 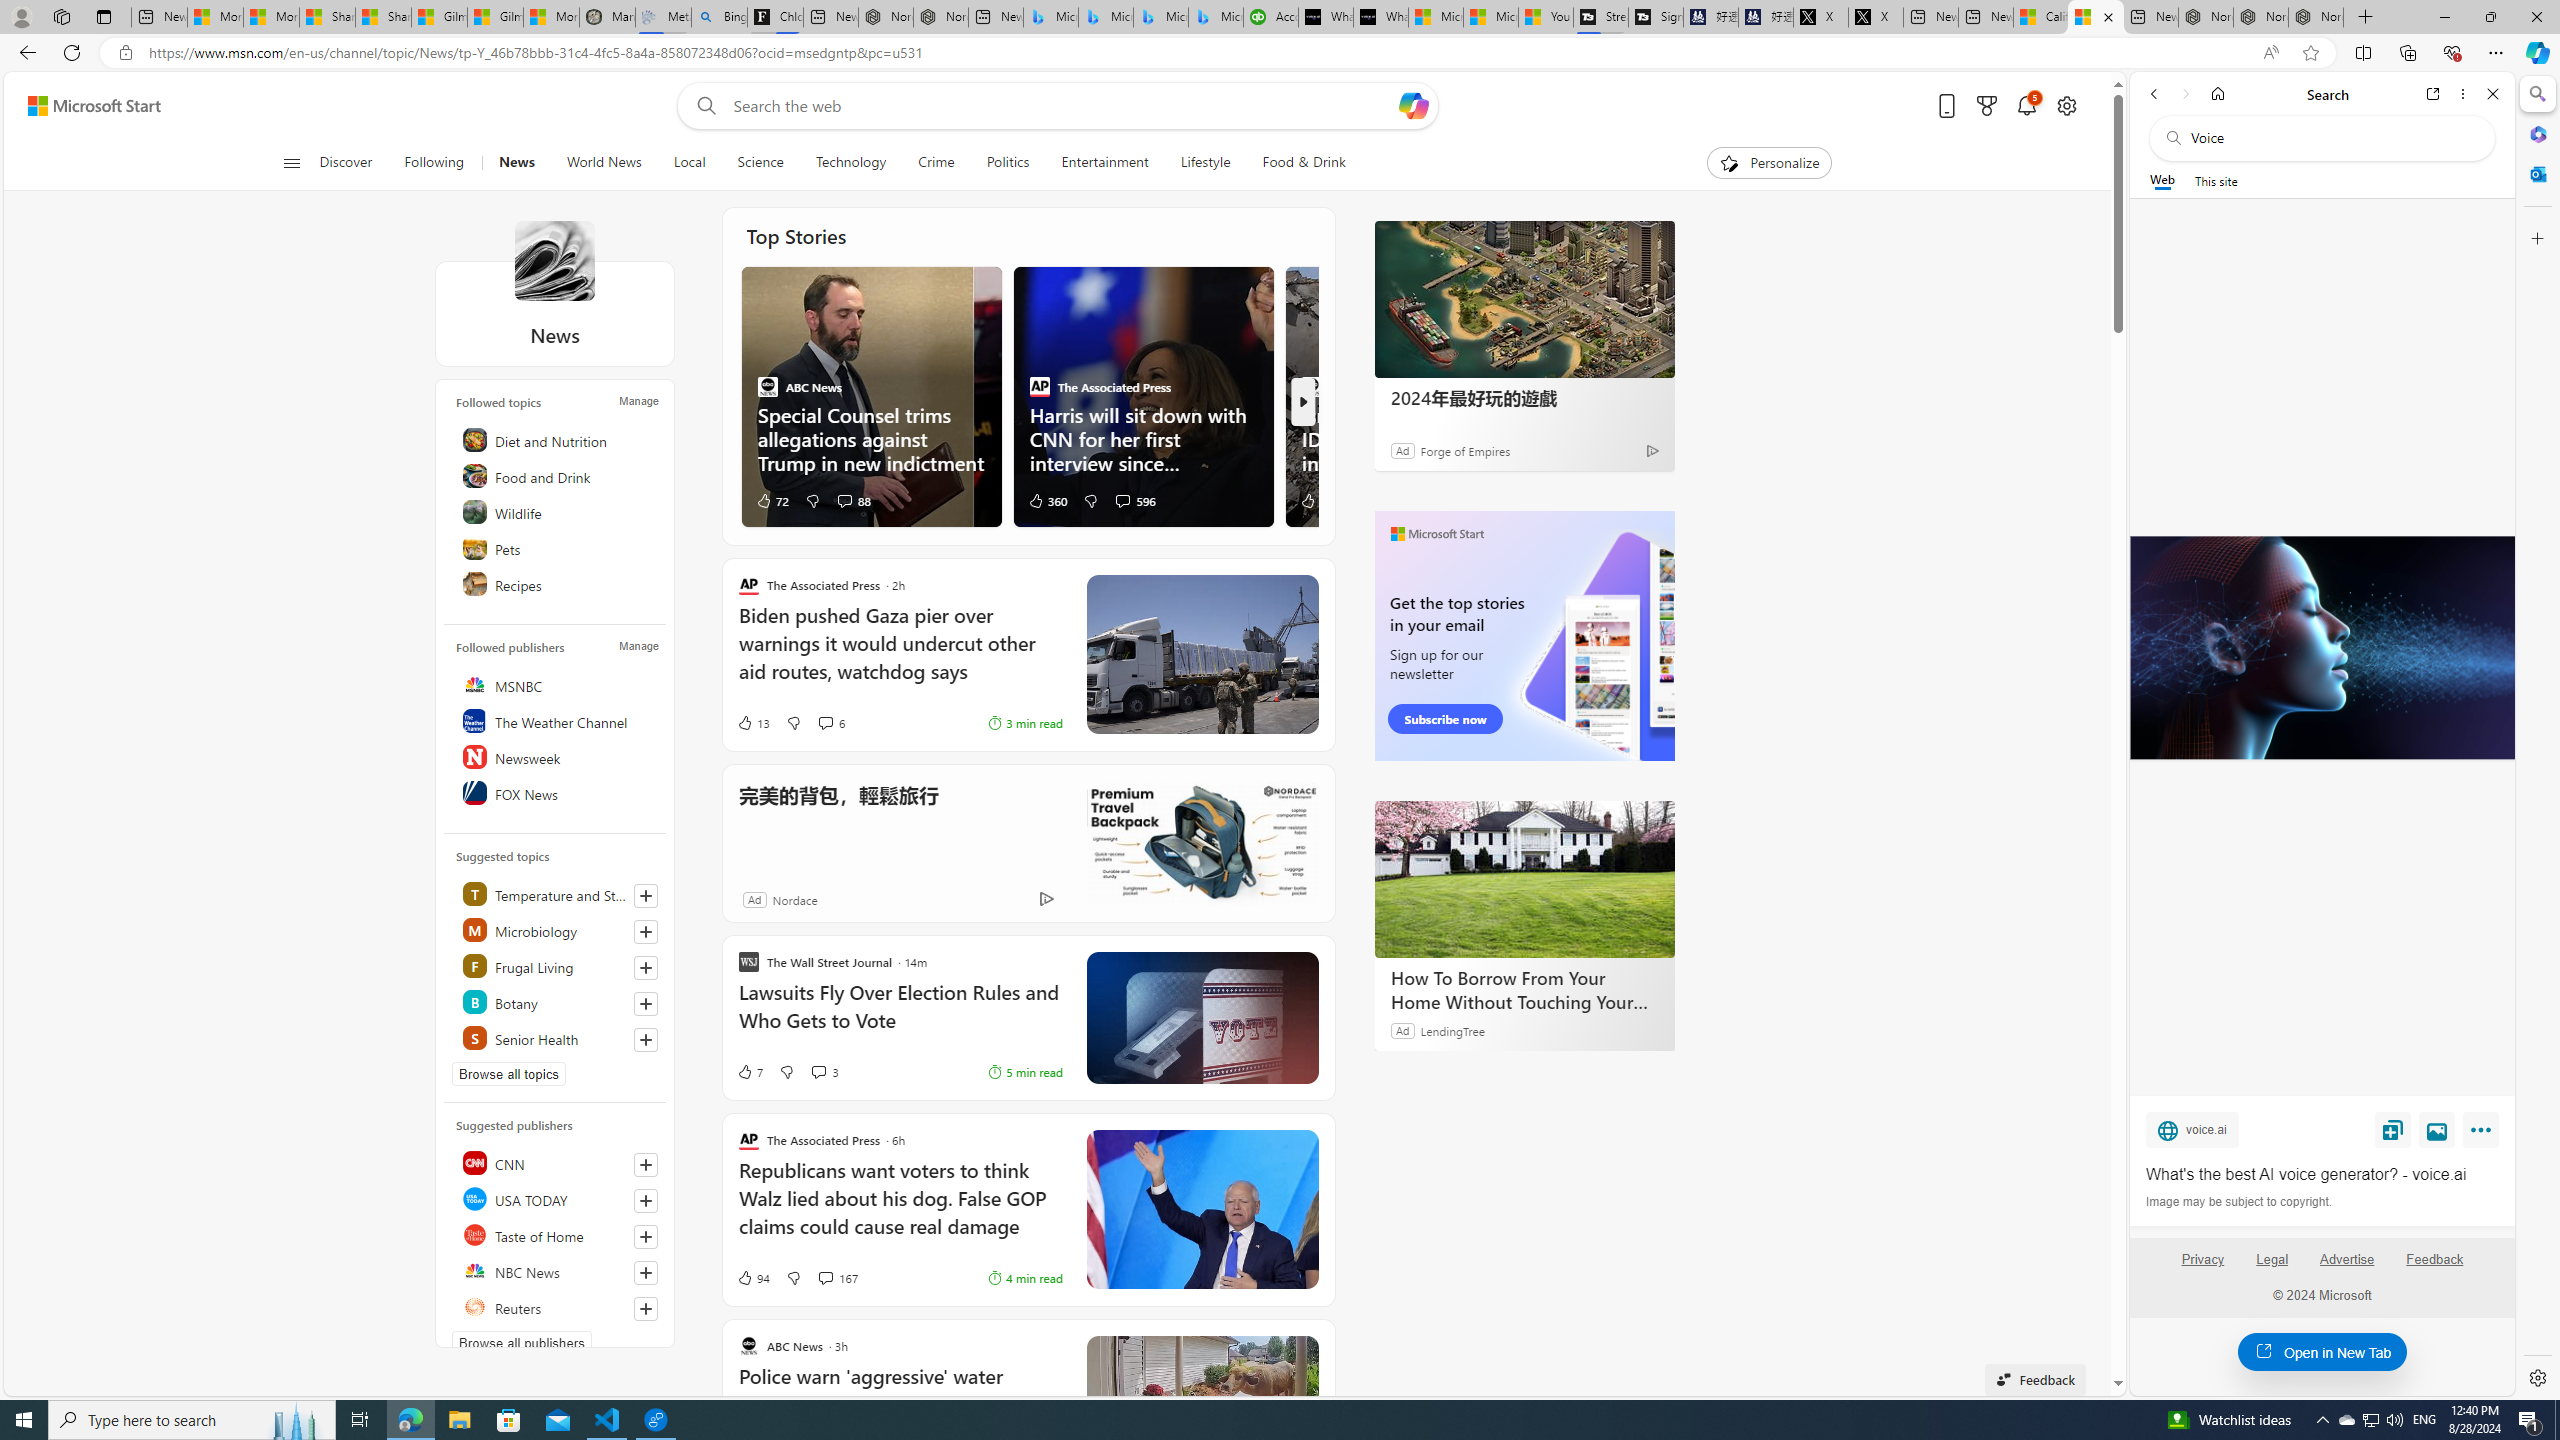 What do you see at coordinates (558, 1163) in the screenshot?
I see `CNN` at bounding box center [558, 1163].